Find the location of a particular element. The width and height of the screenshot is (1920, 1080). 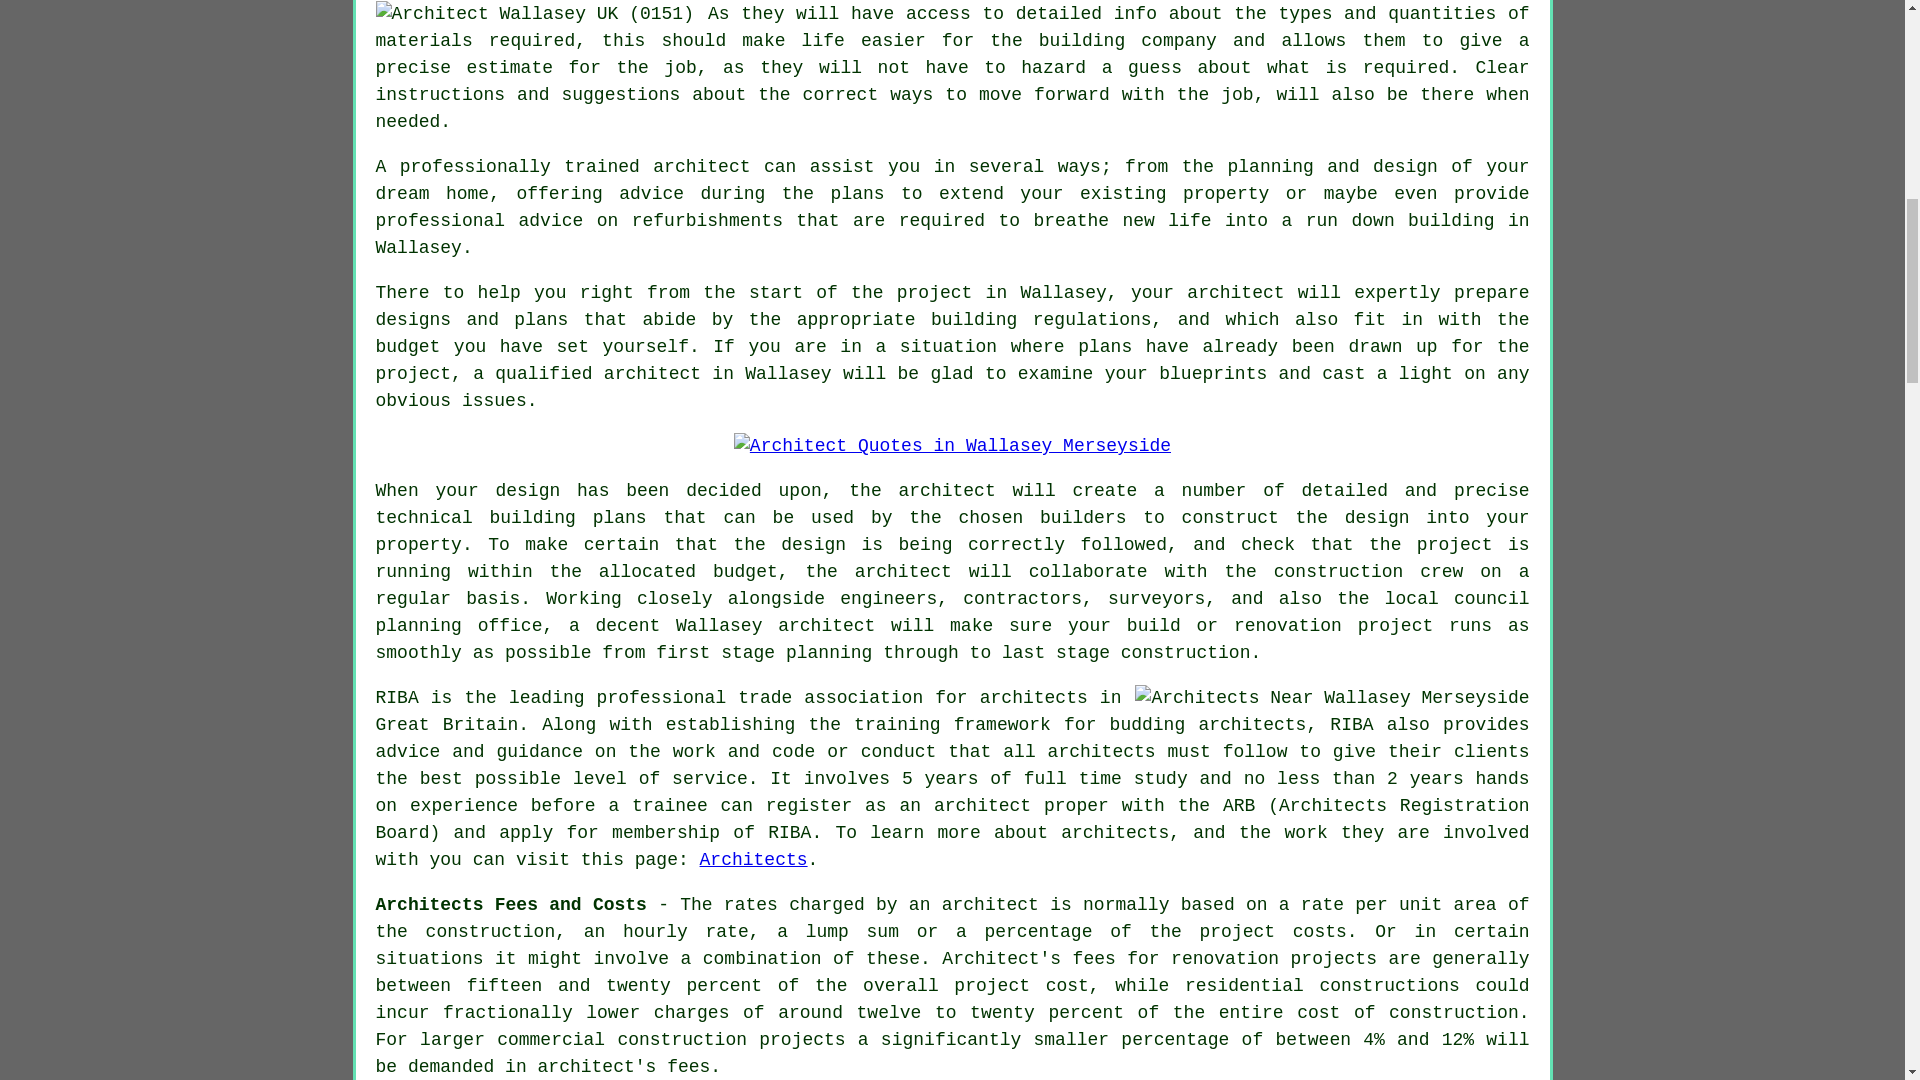

design is located at coordinates (1377, 518).